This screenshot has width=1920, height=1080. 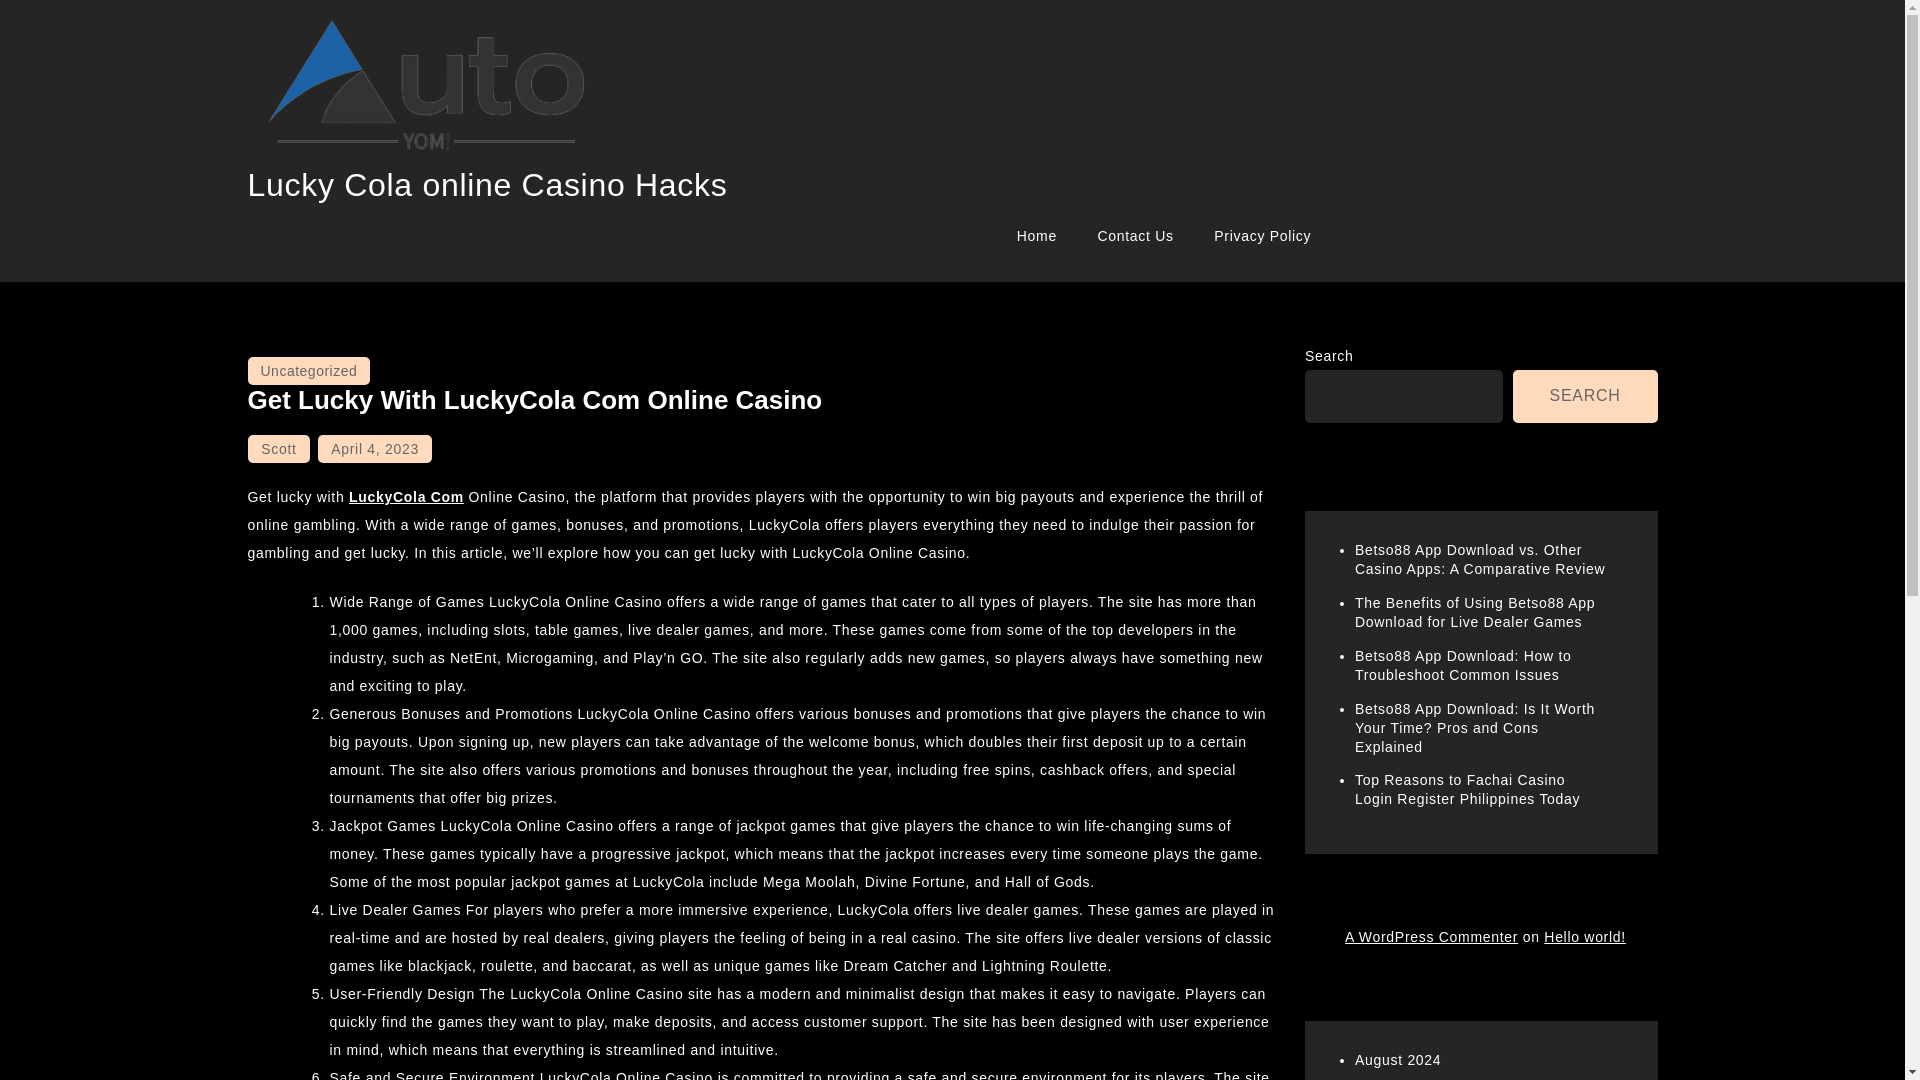 I want to click on SEARCH, so click(x=1585, y=396).